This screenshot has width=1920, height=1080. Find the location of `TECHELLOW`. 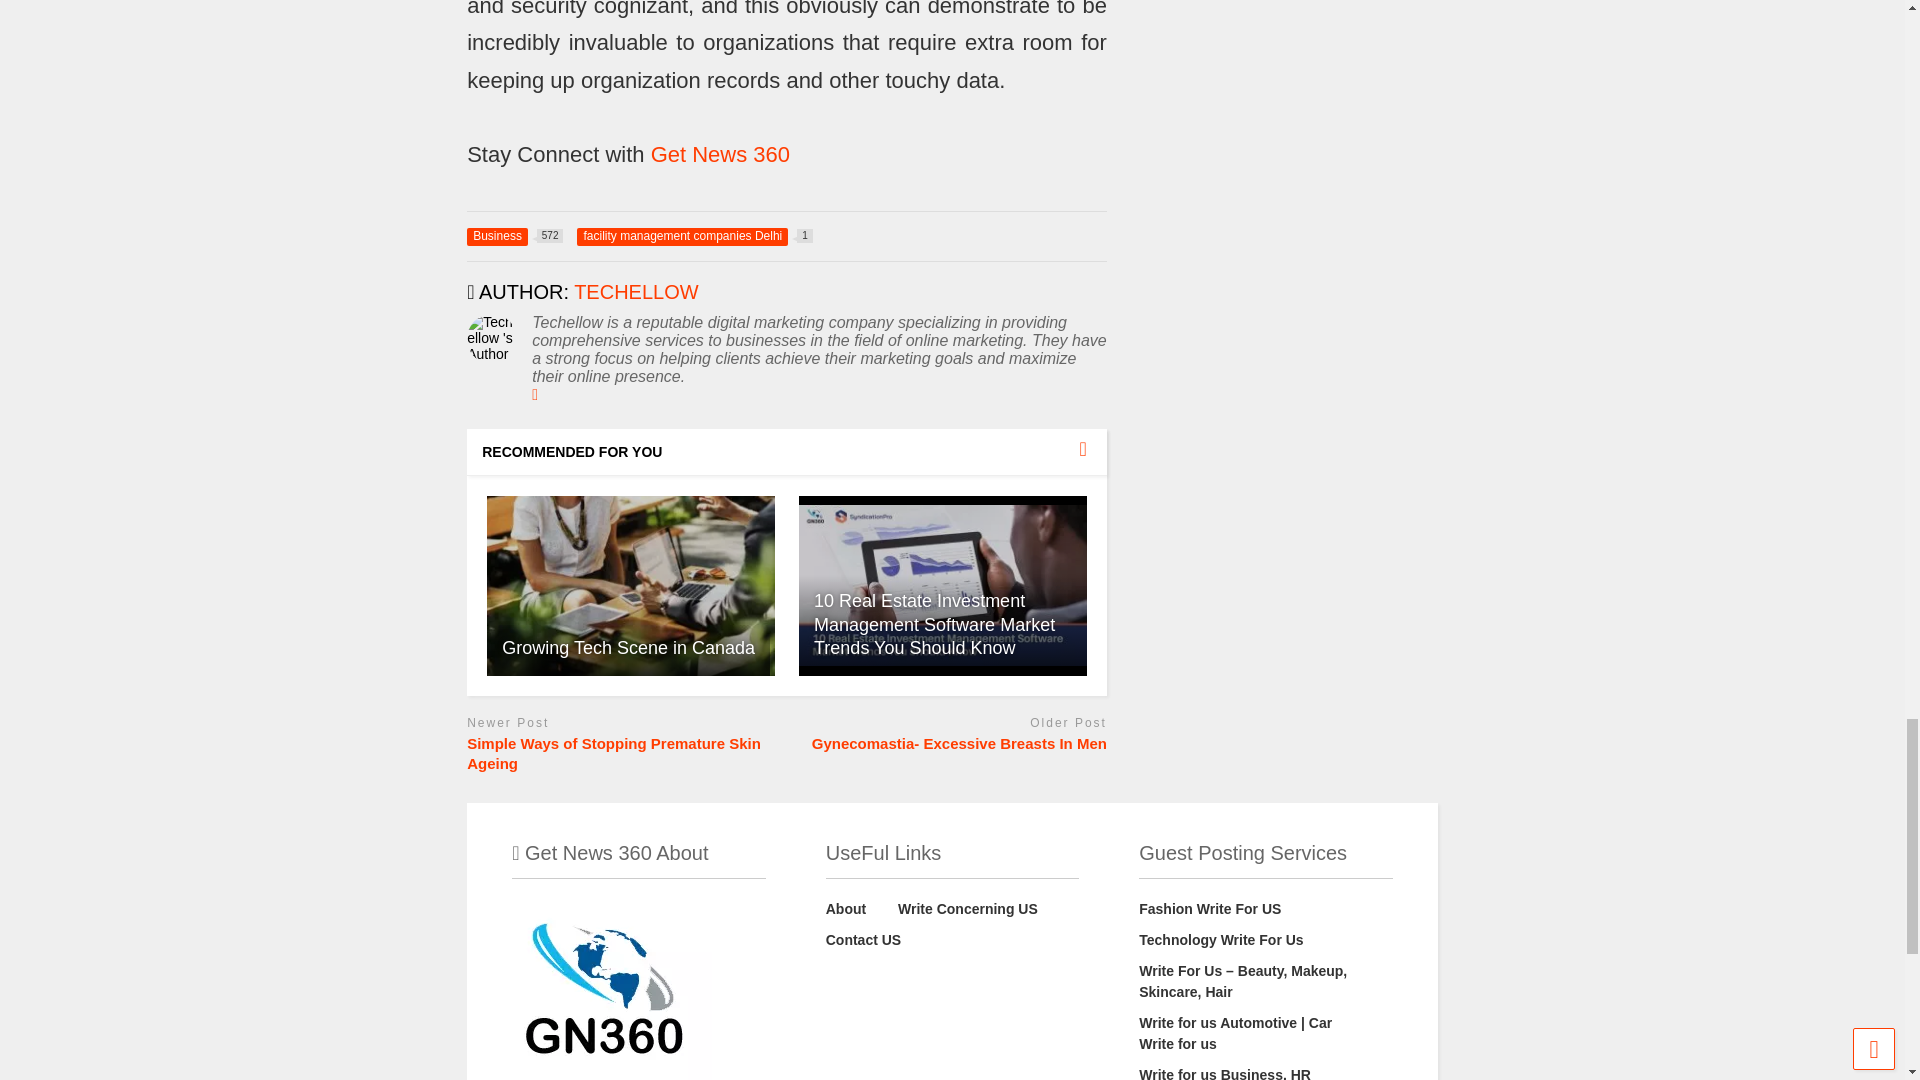

TECHELLOW is located at coordinates (942, 586).